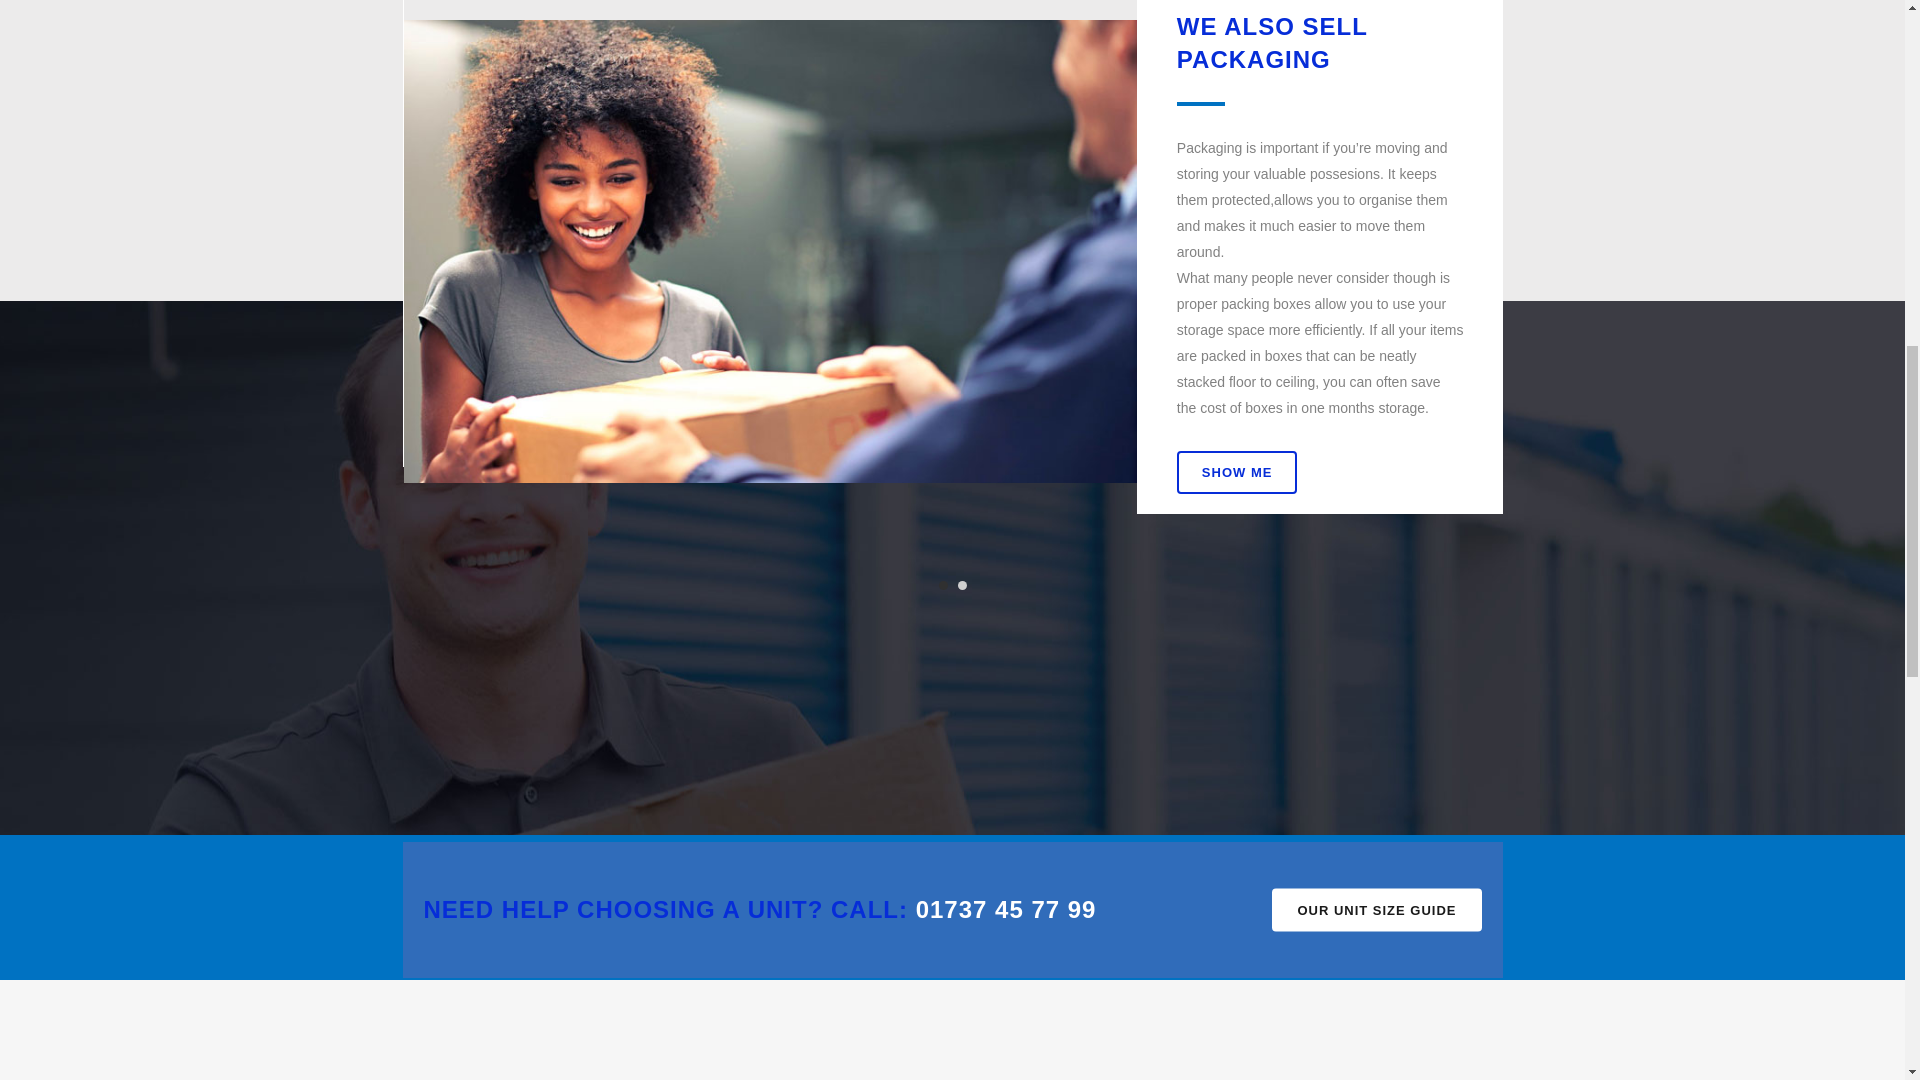  I want to click on SHOW ME, so click(1236, 471).